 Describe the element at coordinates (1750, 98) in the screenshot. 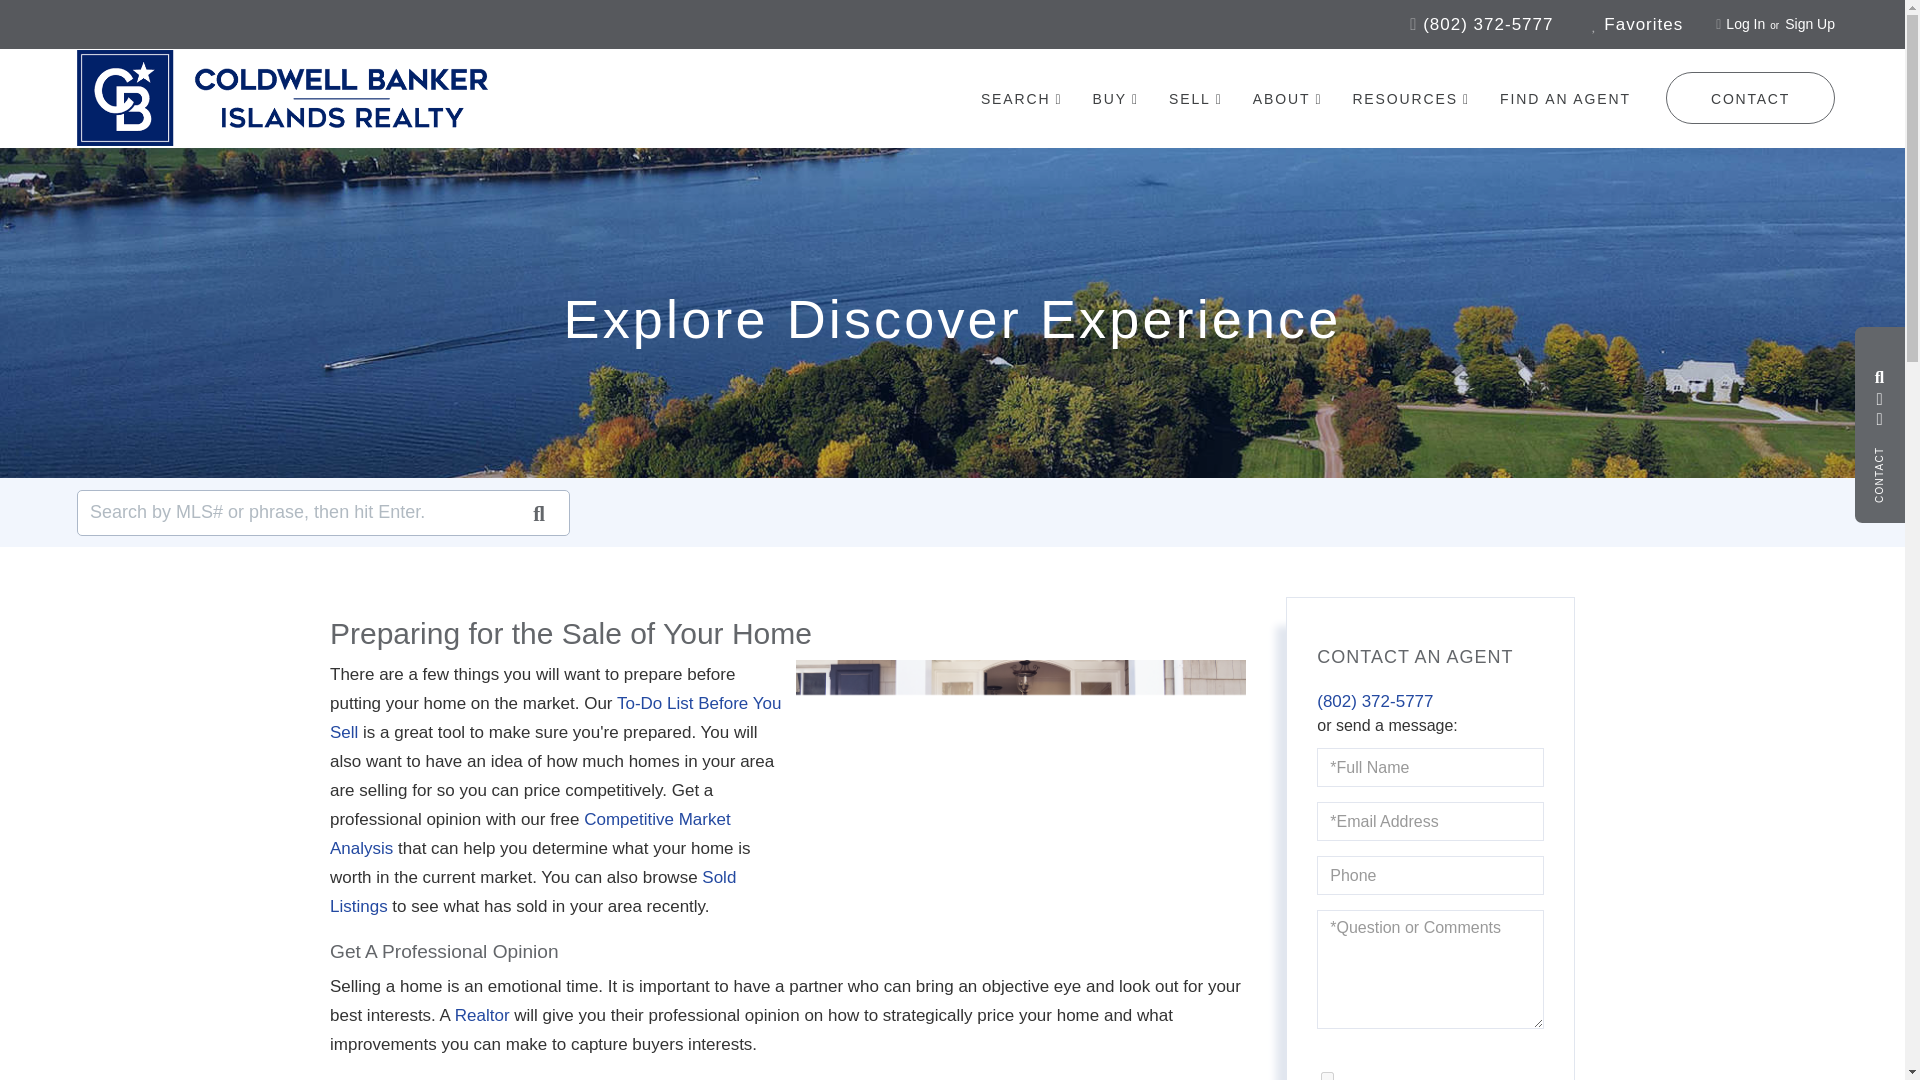

I see `CONTACT` at that location.